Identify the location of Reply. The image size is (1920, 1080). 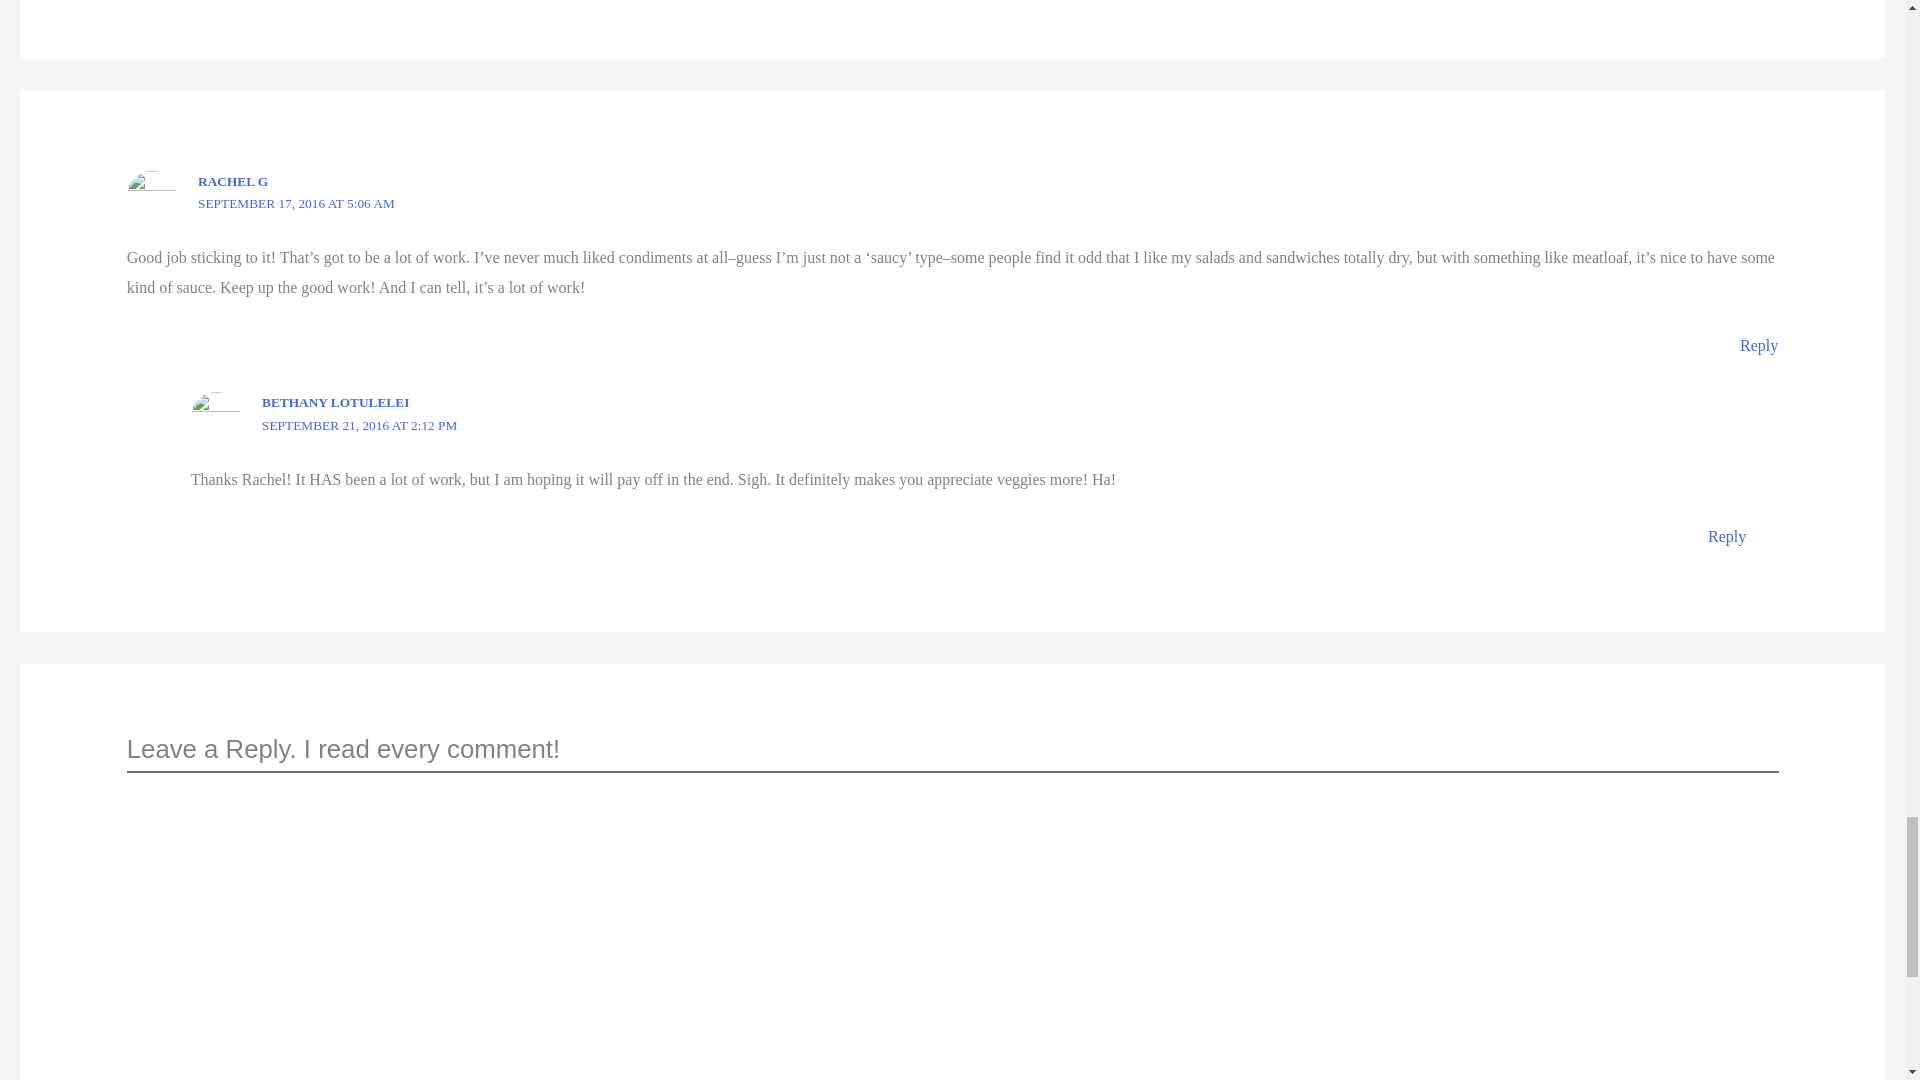
(1758, 345).